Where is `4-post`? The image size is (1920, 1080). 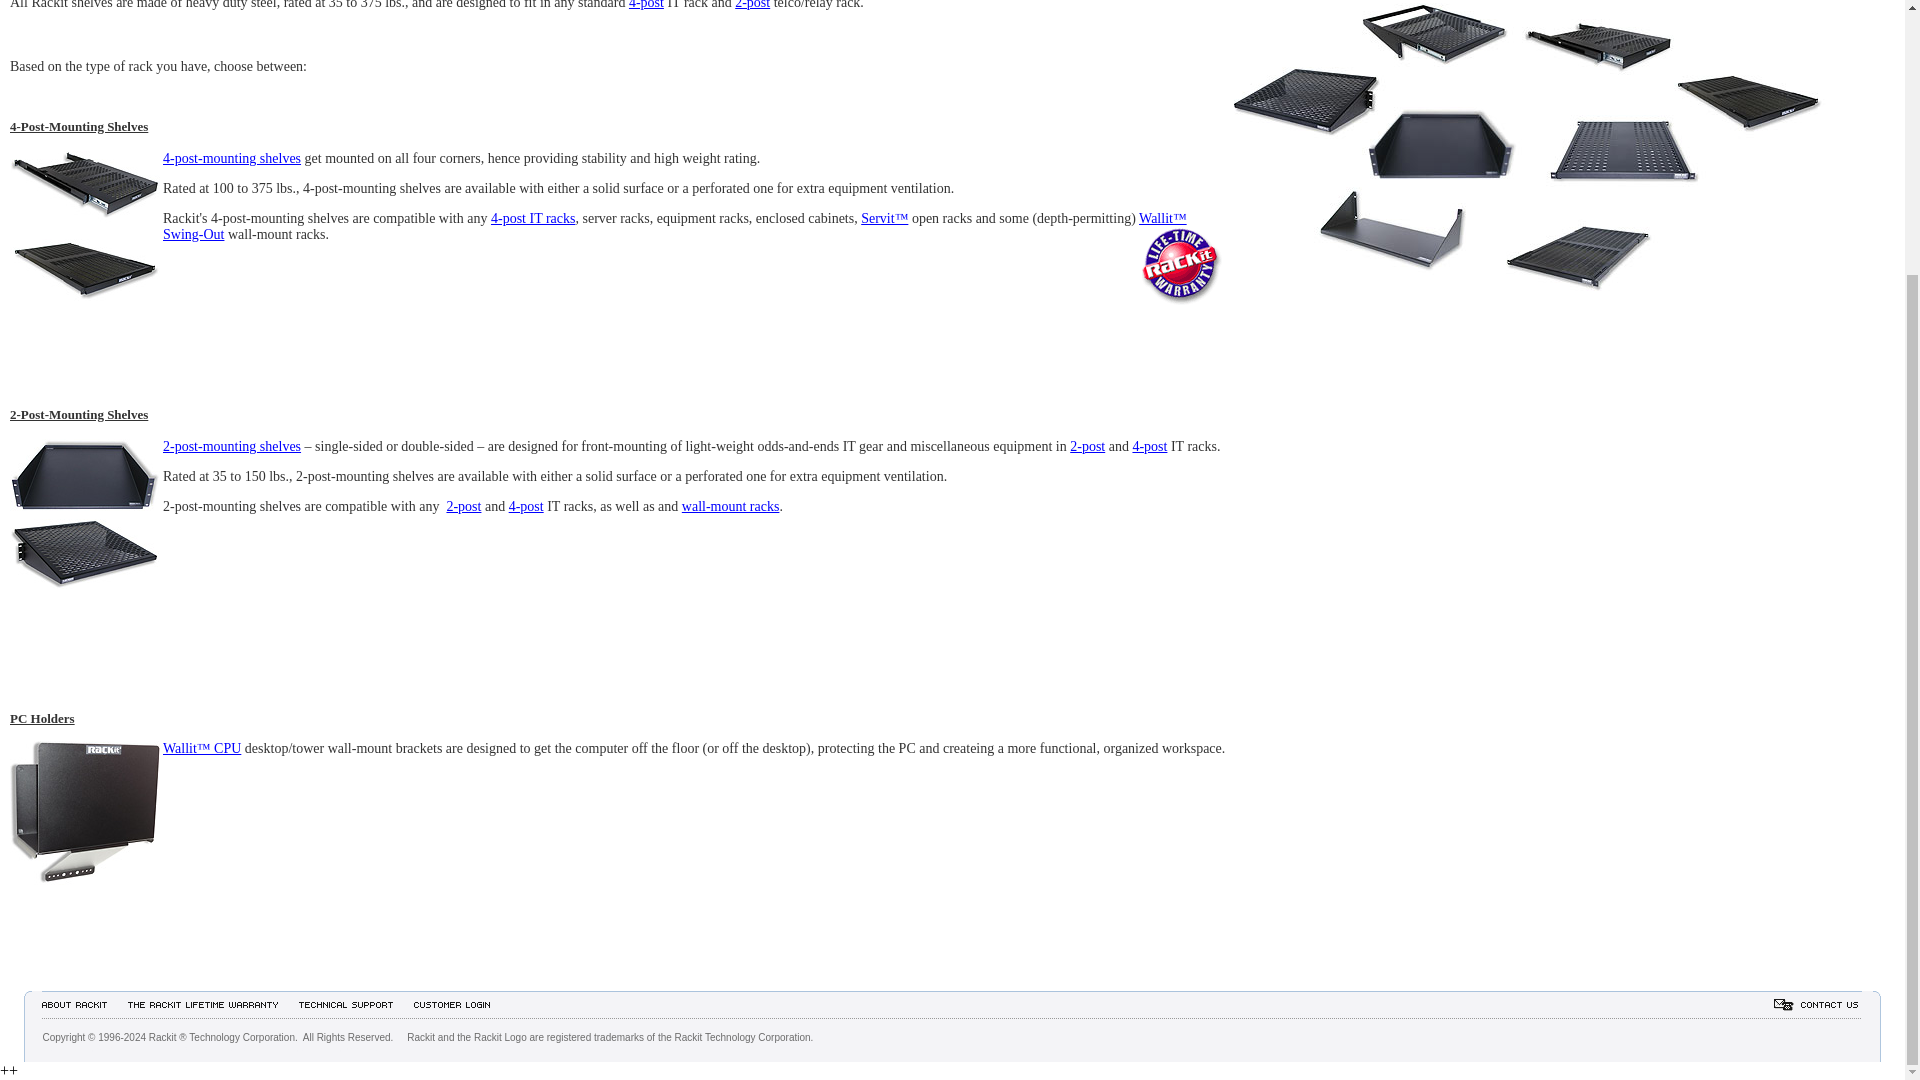
4-post is located at coordinates (526, 506).